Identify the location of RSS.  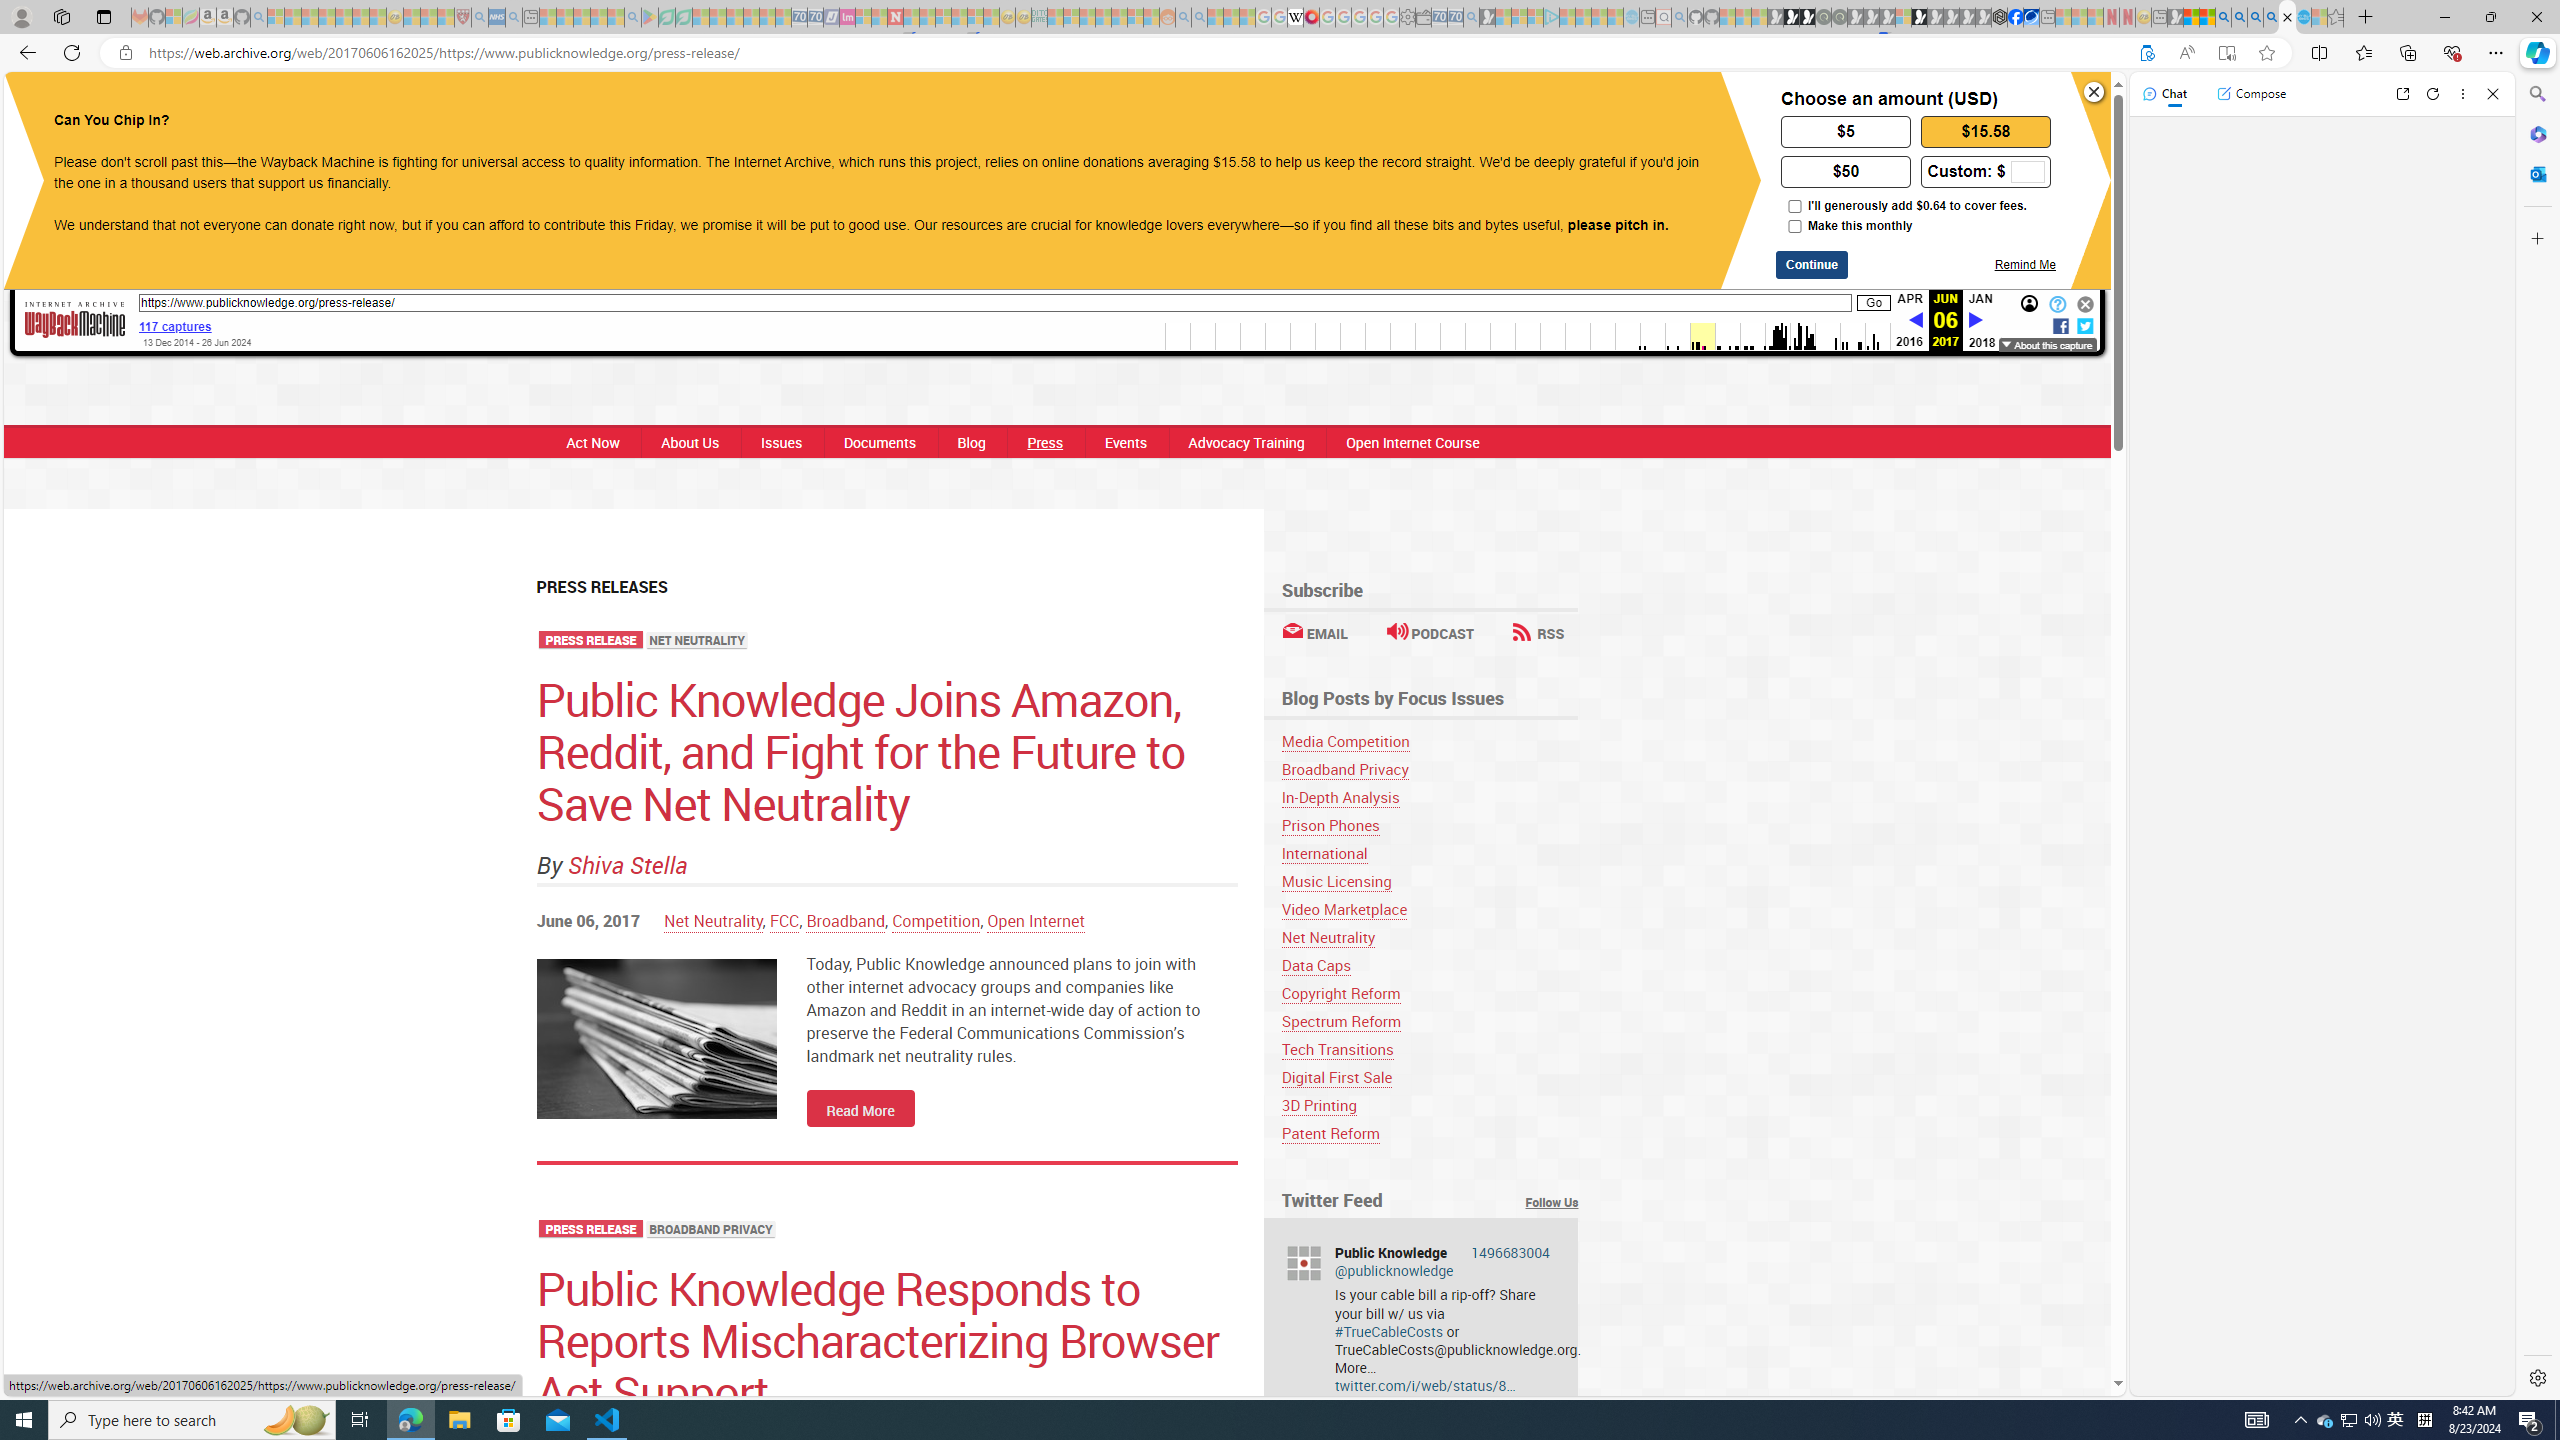
(1538, 633).